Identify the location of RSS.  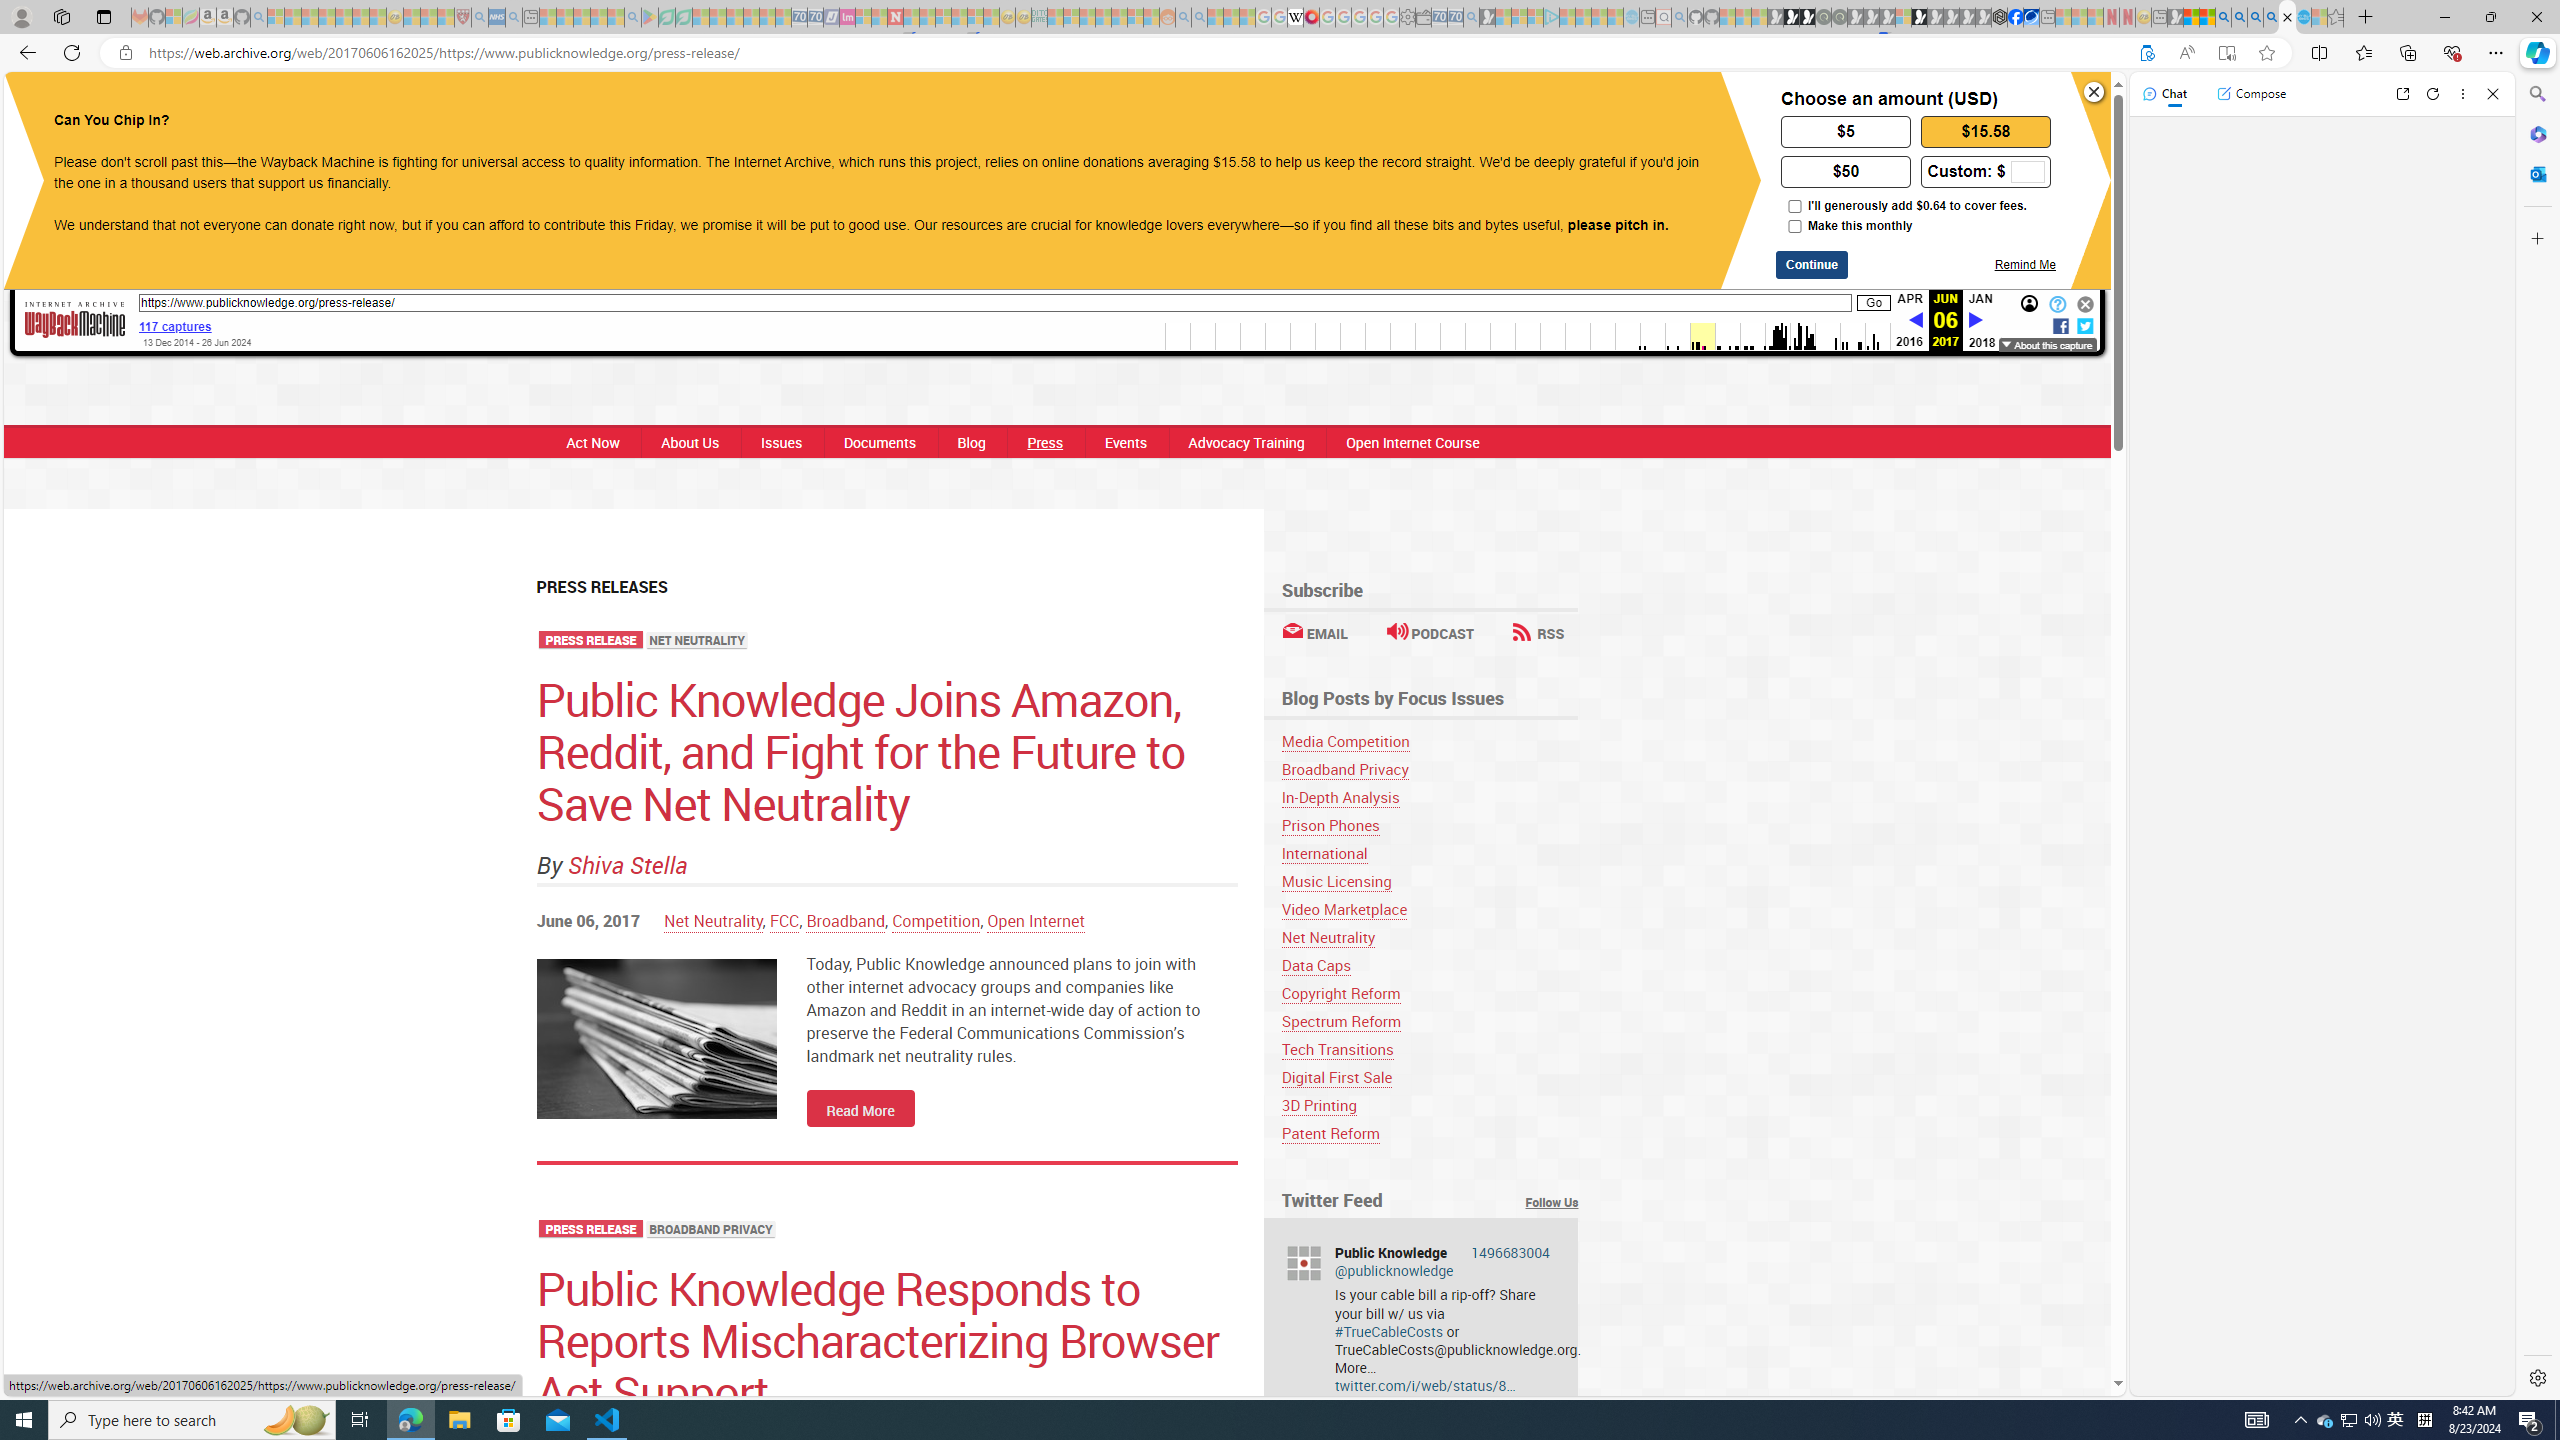
(1538, 633).